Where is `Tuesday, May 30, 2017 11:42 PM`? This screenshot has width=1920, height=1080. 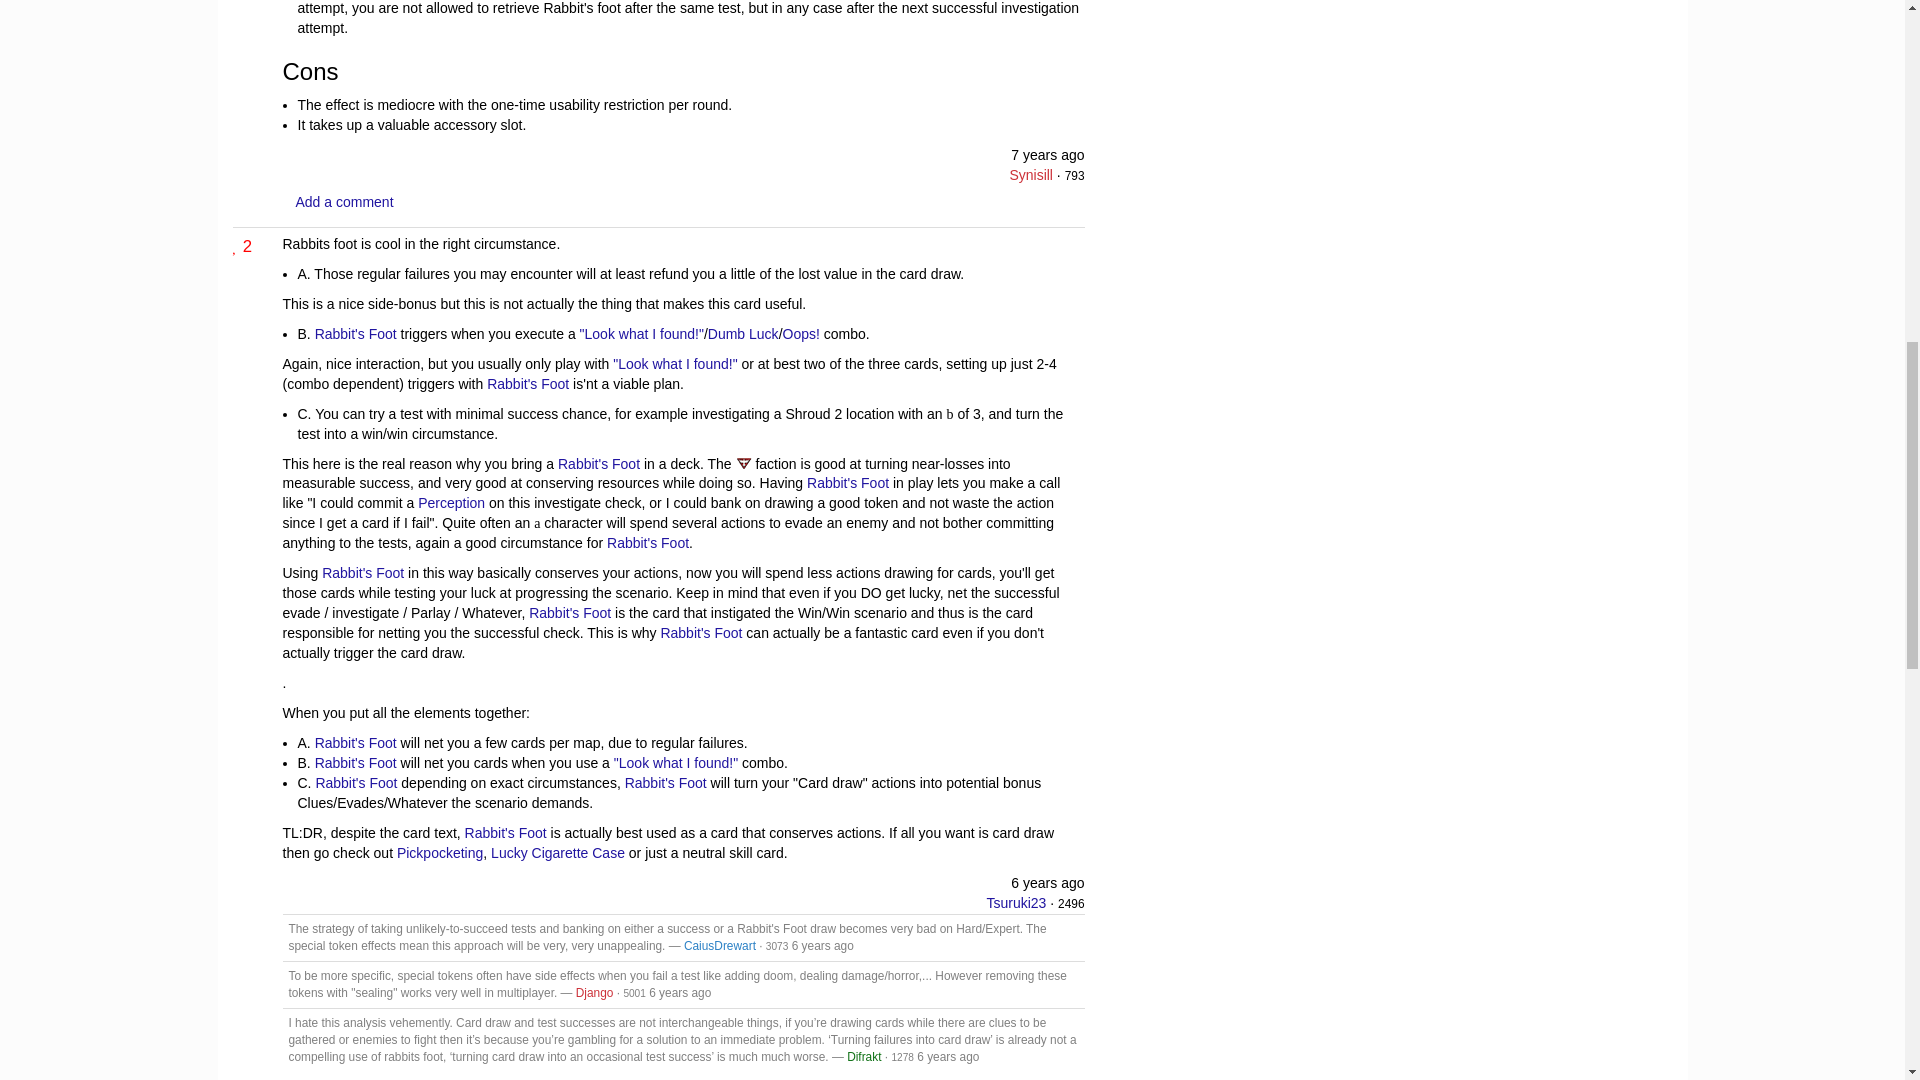
Tuesday, May 30, 2017 11:42 PM is located at coordinates (1048, 154).